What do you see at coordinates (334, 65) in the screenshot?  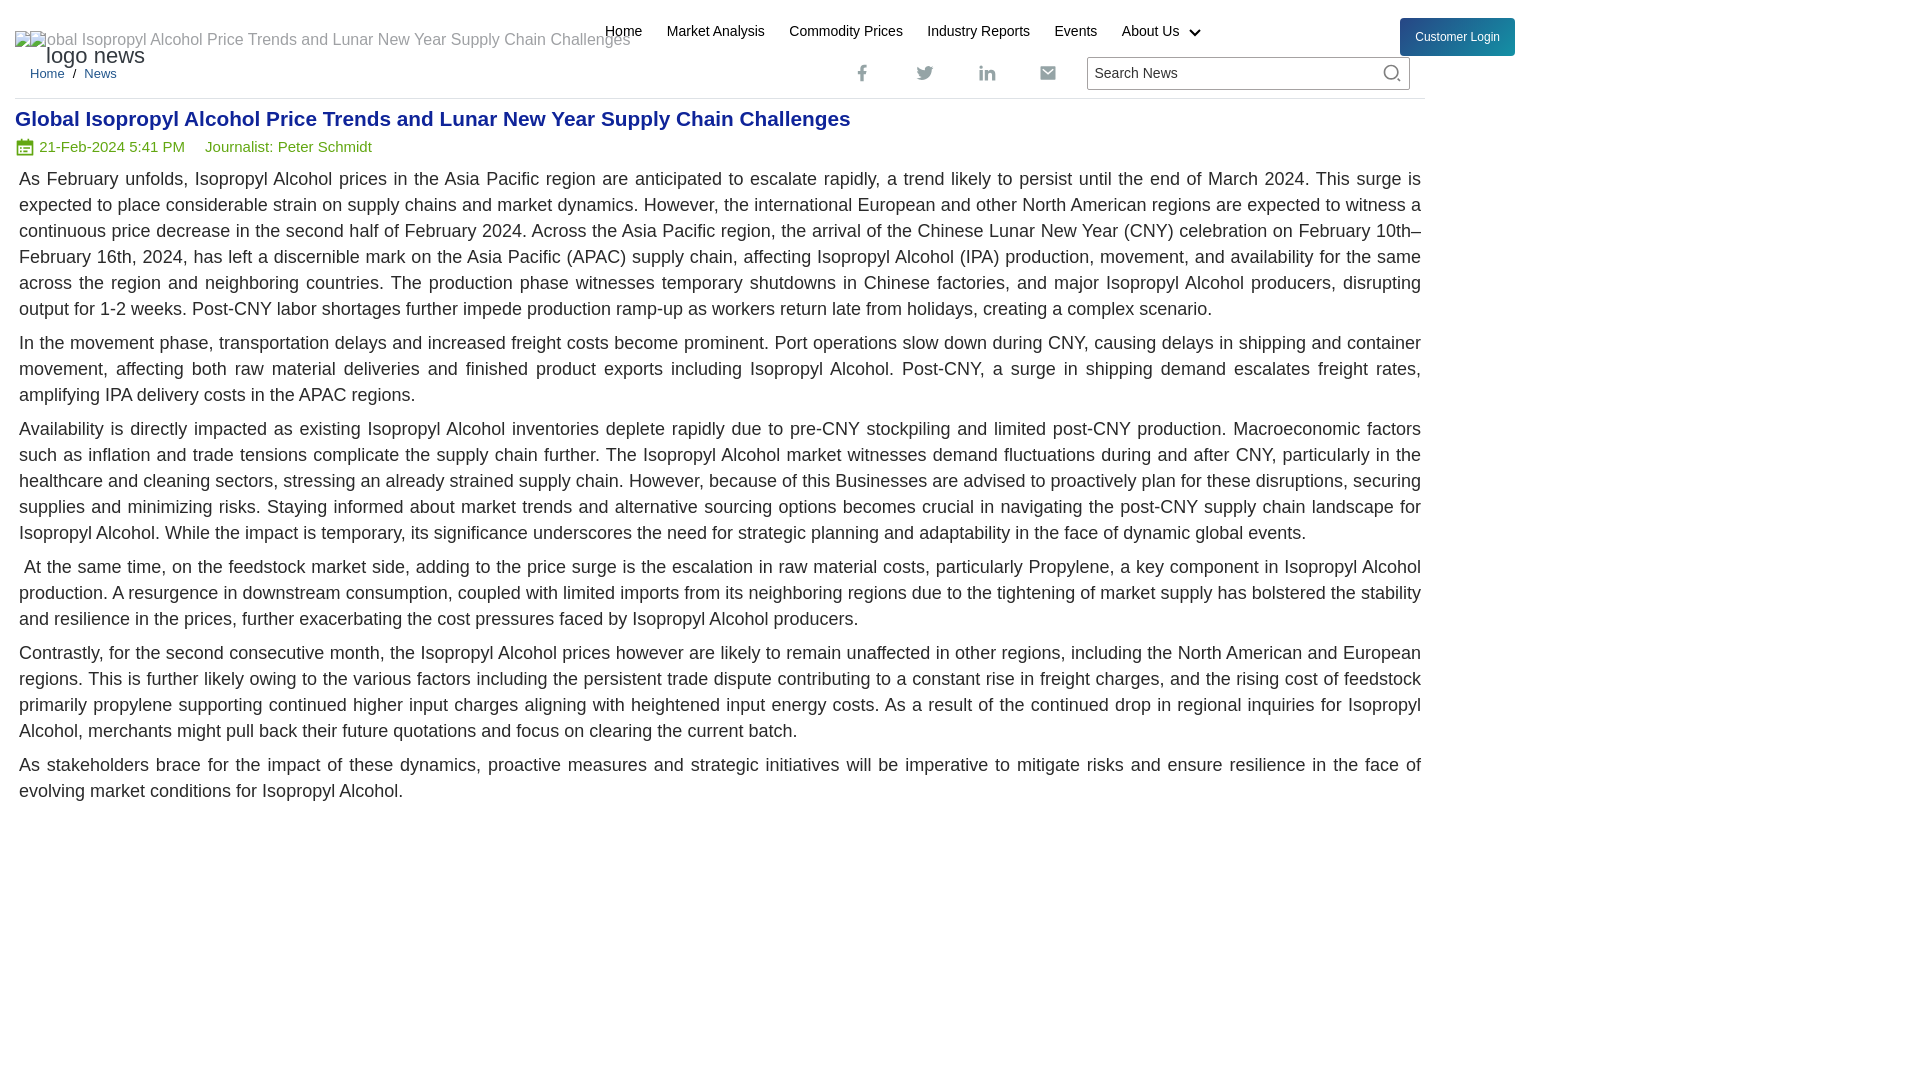 I see `DEALS` at bounding box center [334, 65].